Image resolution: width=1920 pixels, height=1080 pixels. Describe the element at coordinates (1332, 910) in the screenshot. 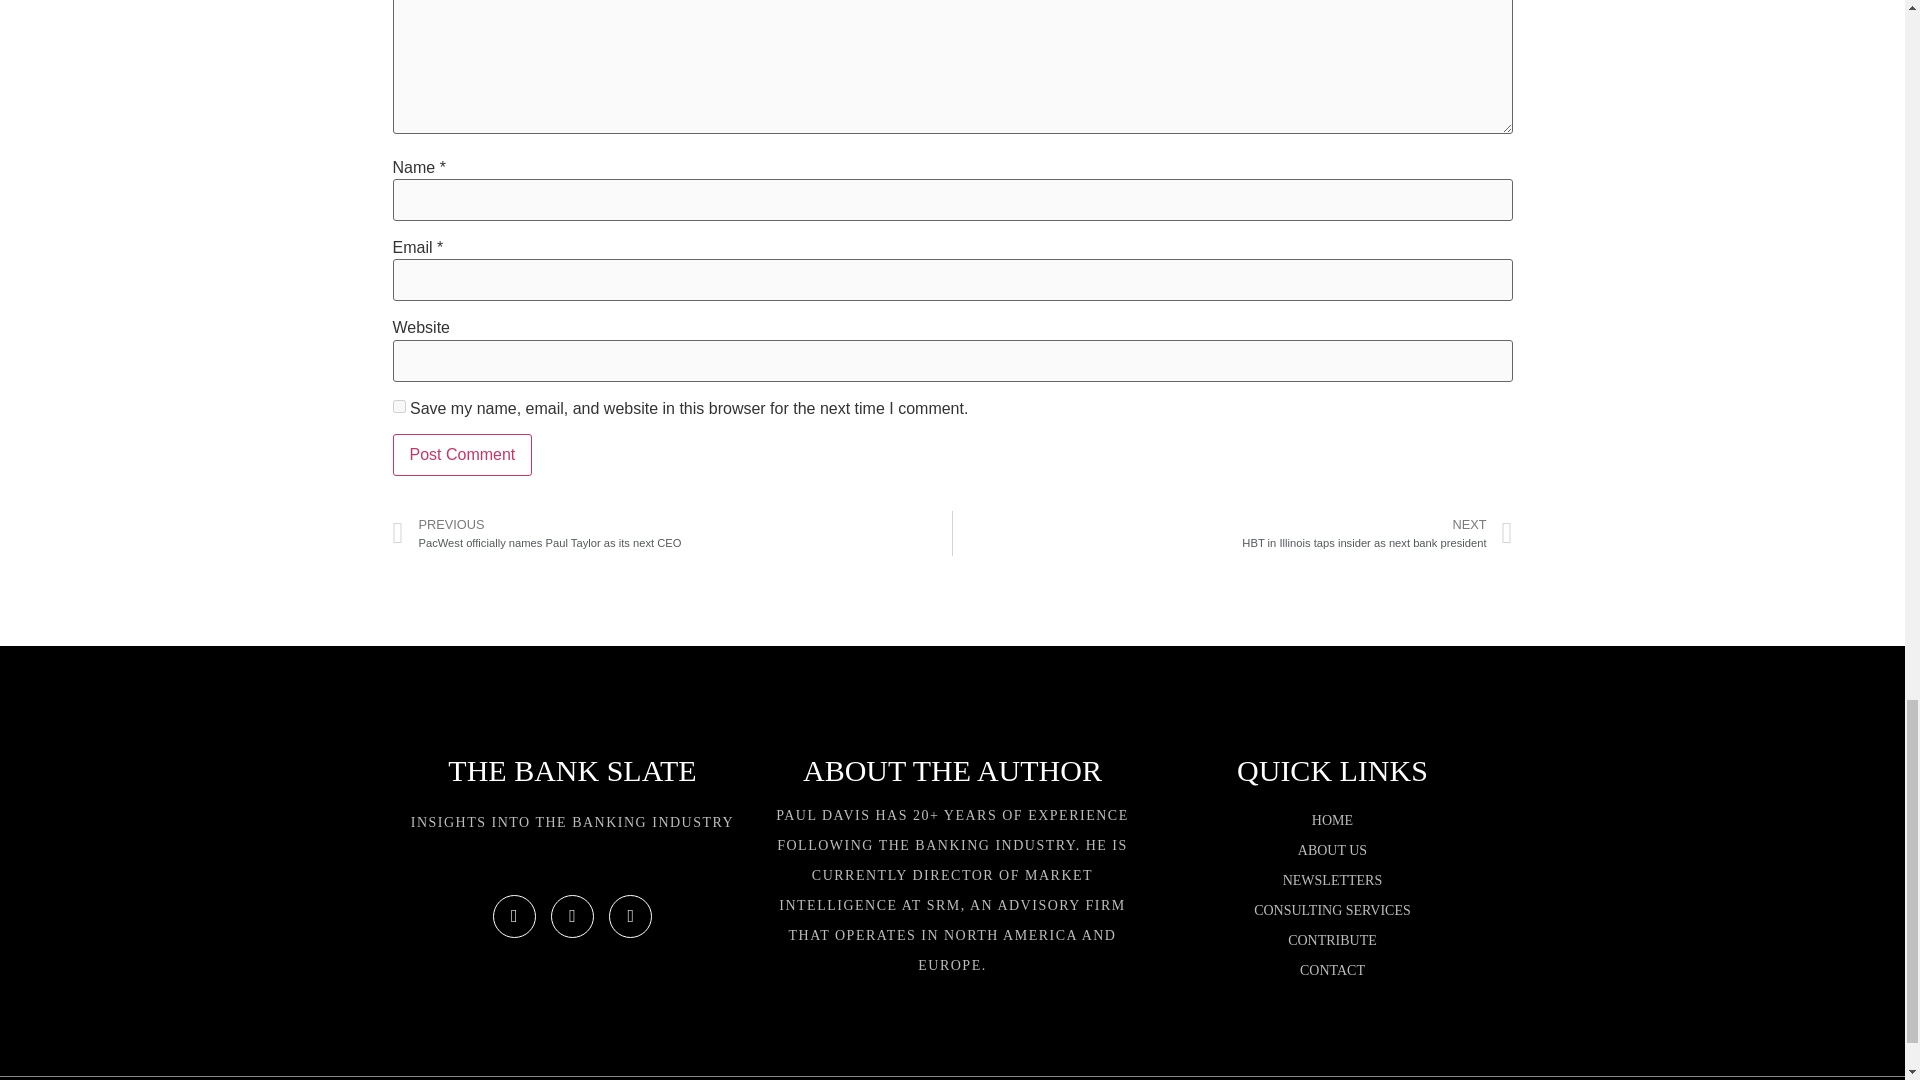

I see `Post Comment` at that location.